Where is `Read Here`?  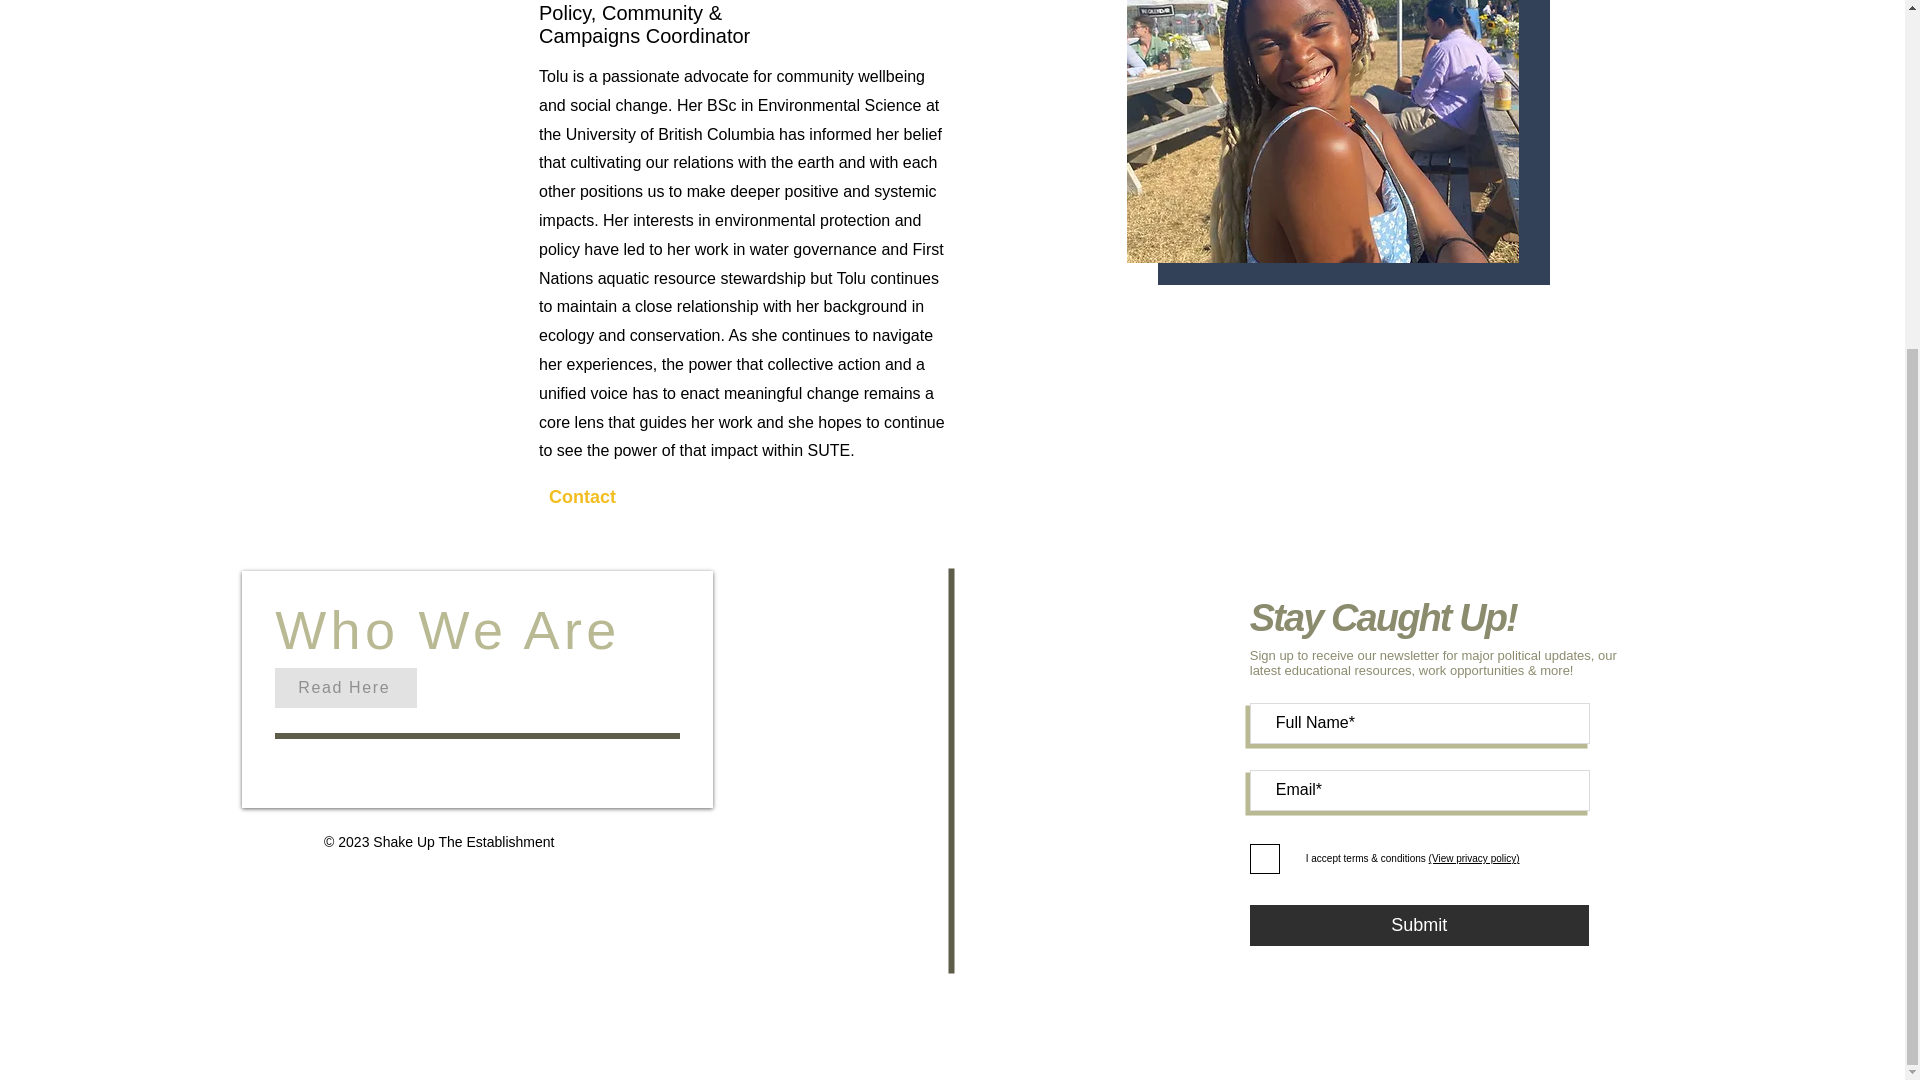 Read Here is located at coordinates (345, 688).